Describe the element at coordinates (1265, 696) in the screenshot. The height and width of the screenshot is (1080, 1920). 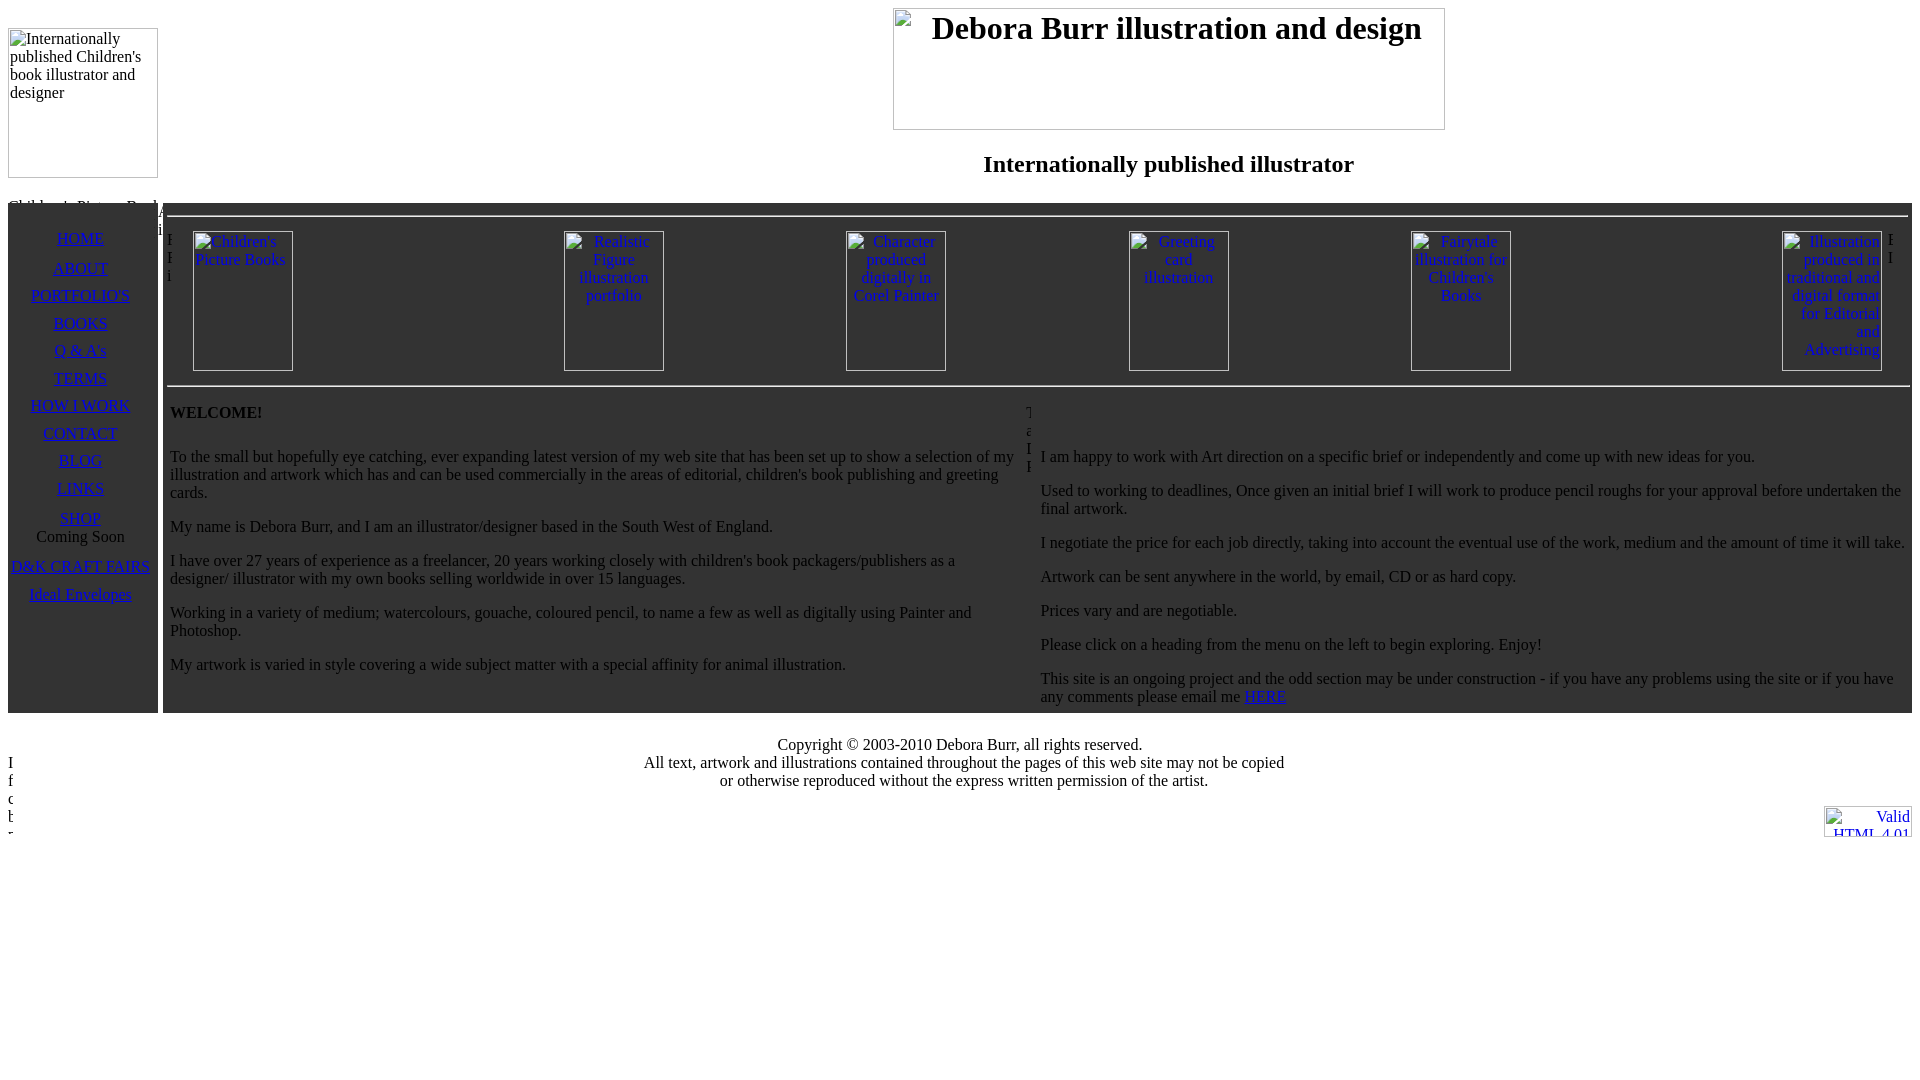
I see `HERE` at that location.